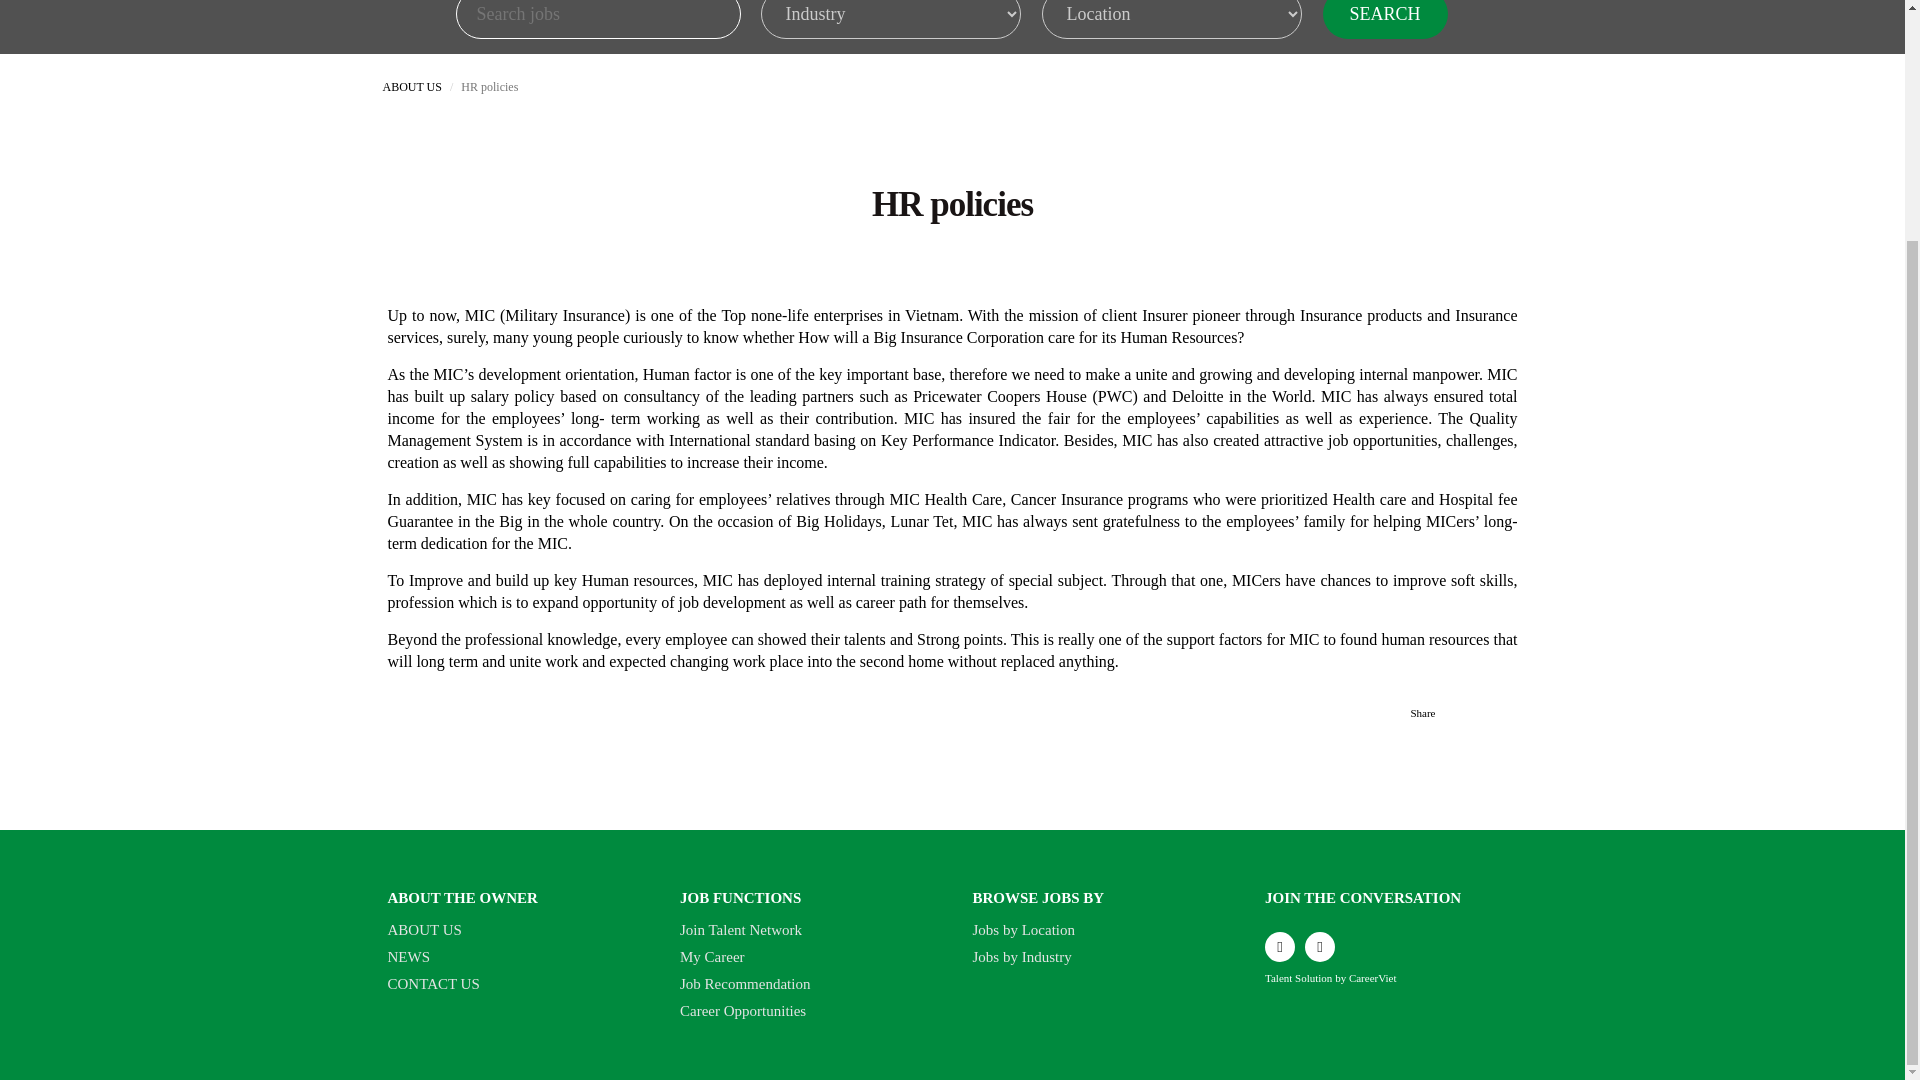 The image size is (1920, 1080). Describe the element at coordinates (514, 984) in the screenshot. I see `CONTACT US` at that location.